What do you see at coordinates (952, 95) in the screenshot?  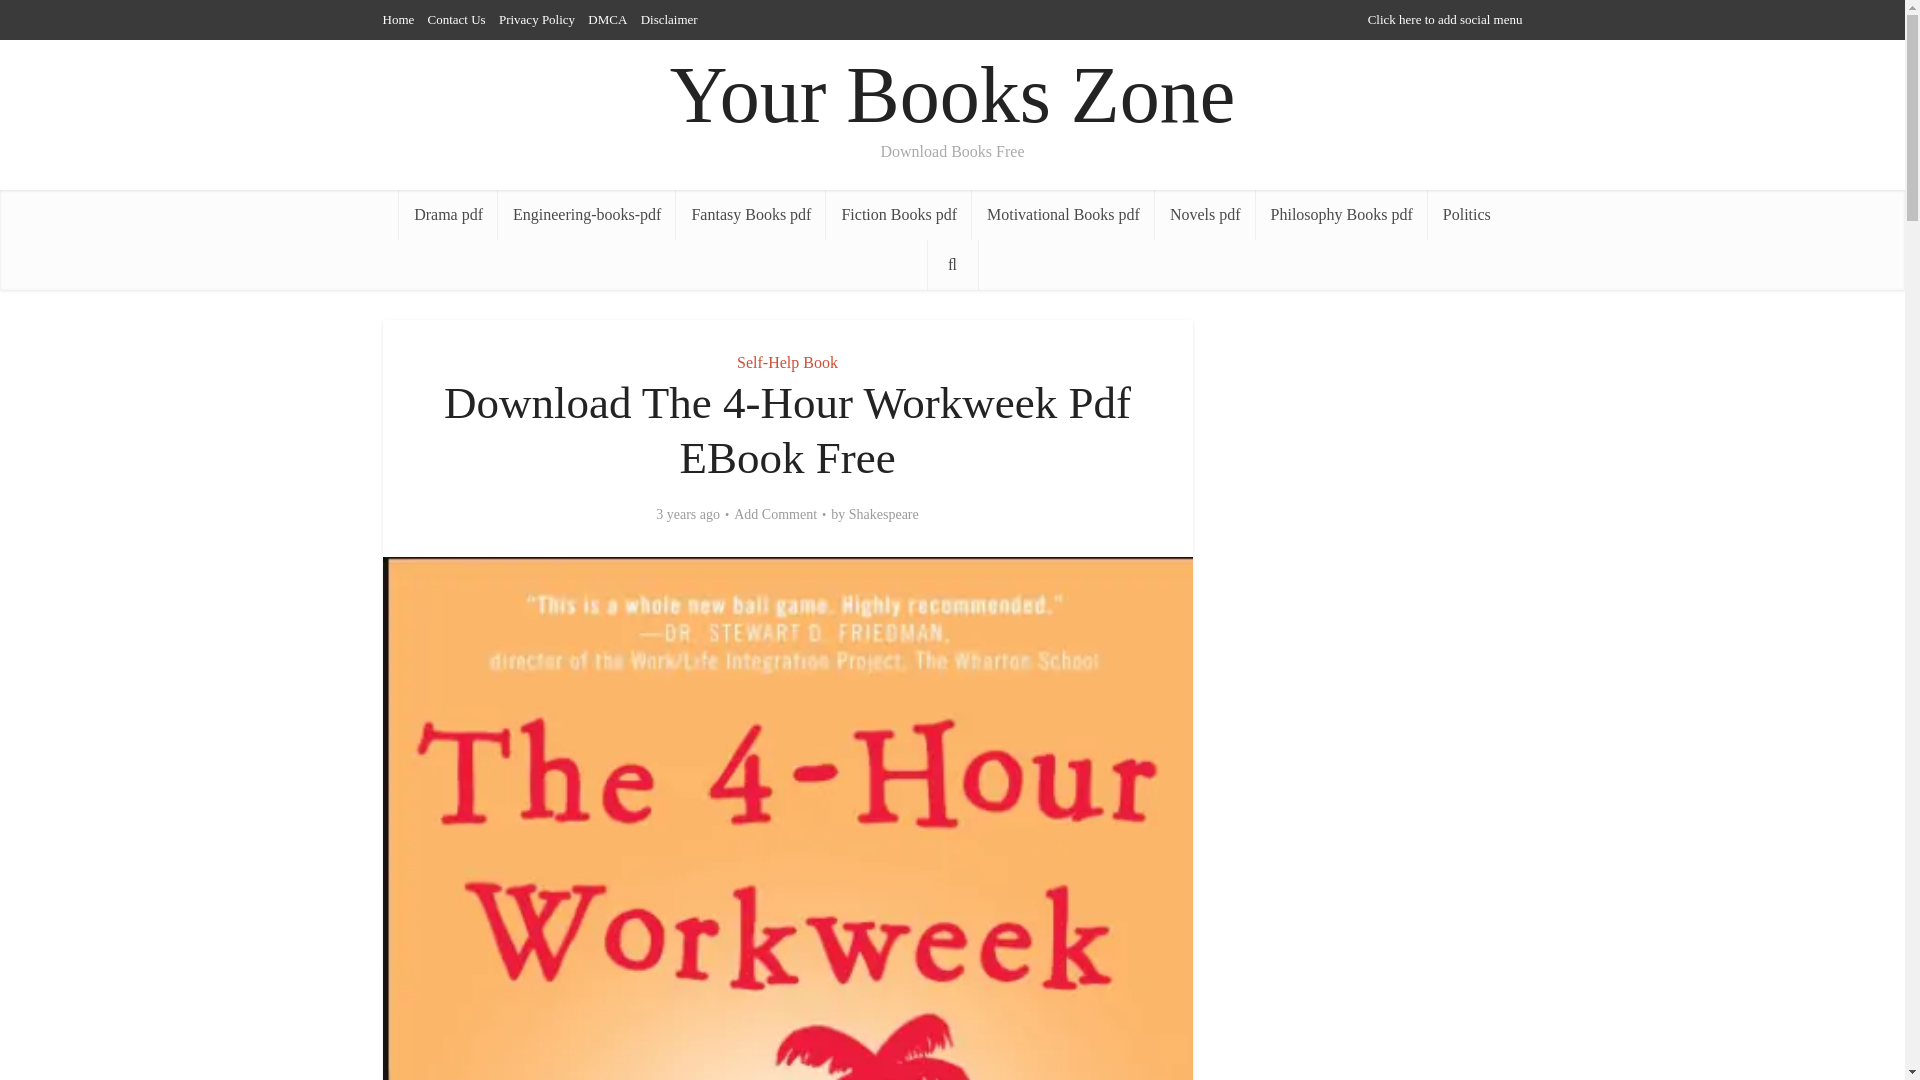 I see `Your Books Zone` at bounding box center [952, 95].